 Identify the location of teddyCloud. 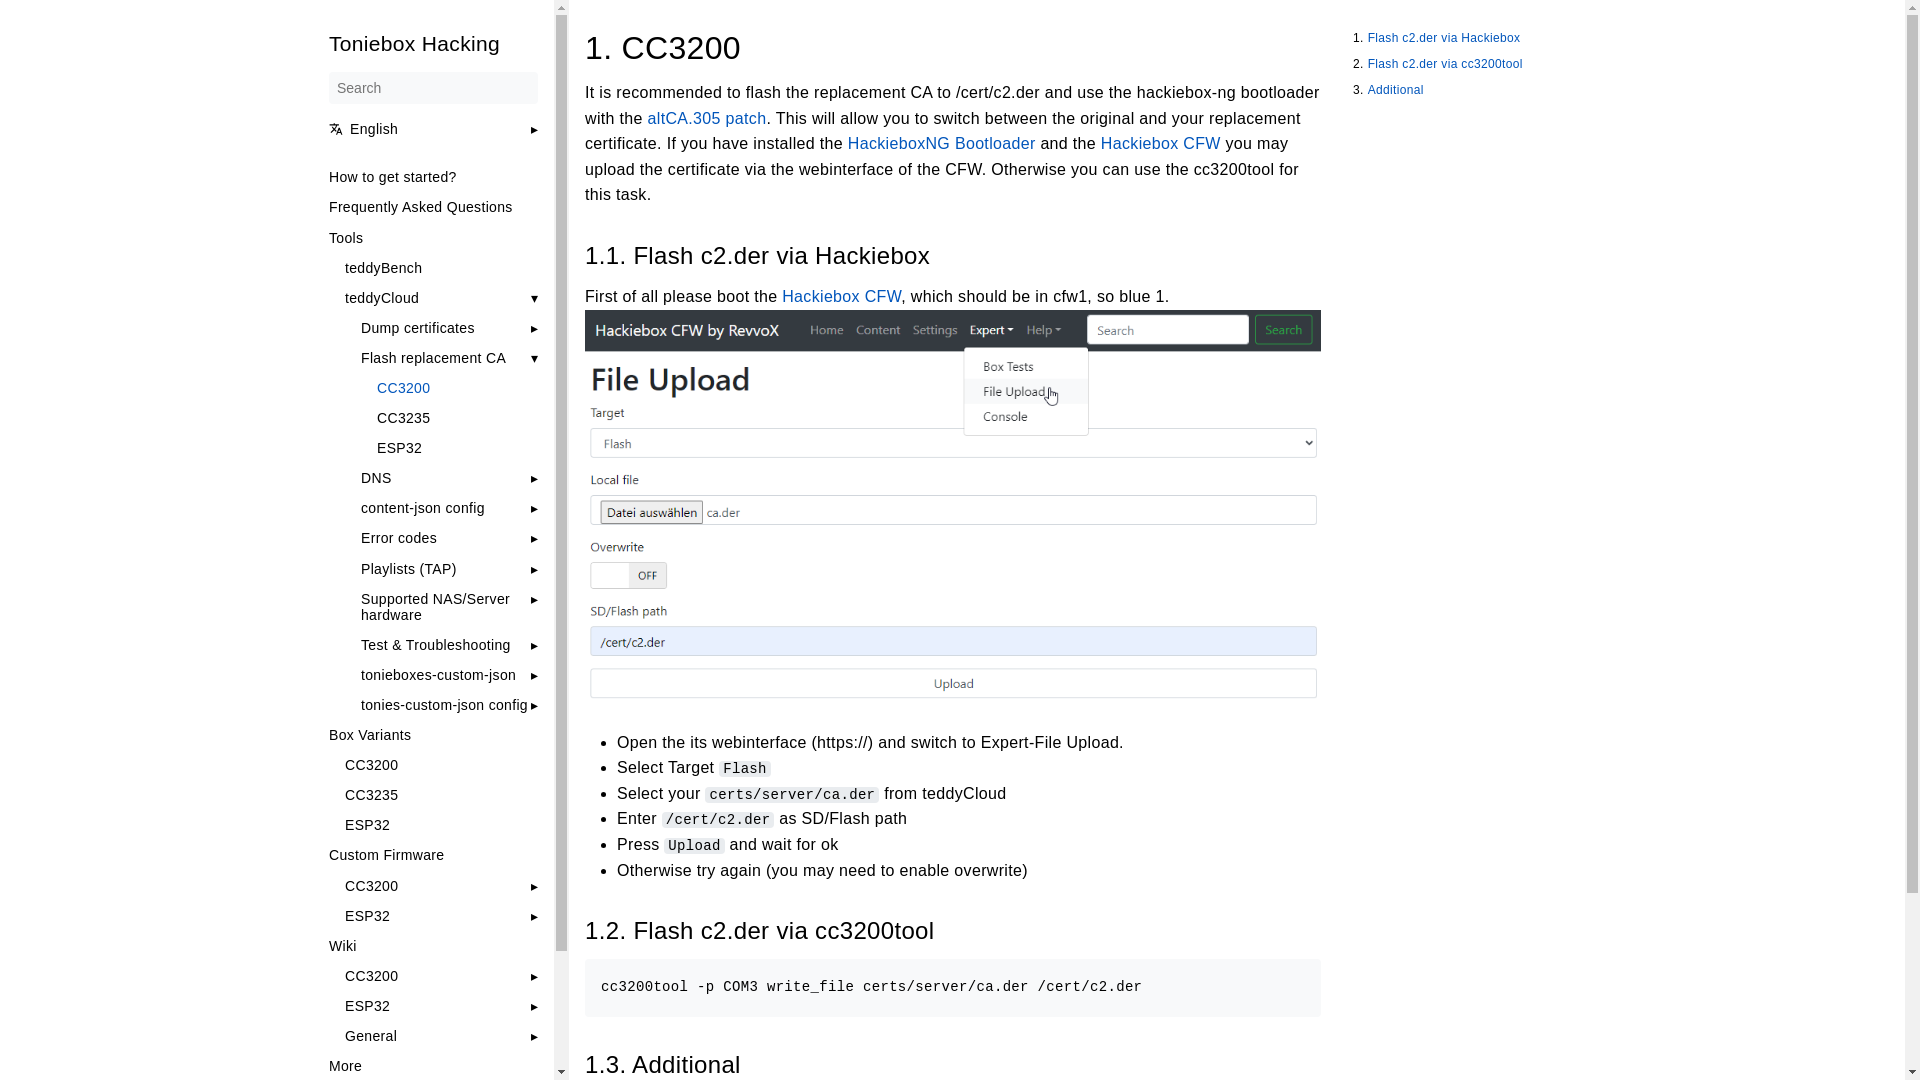
(380, 298).